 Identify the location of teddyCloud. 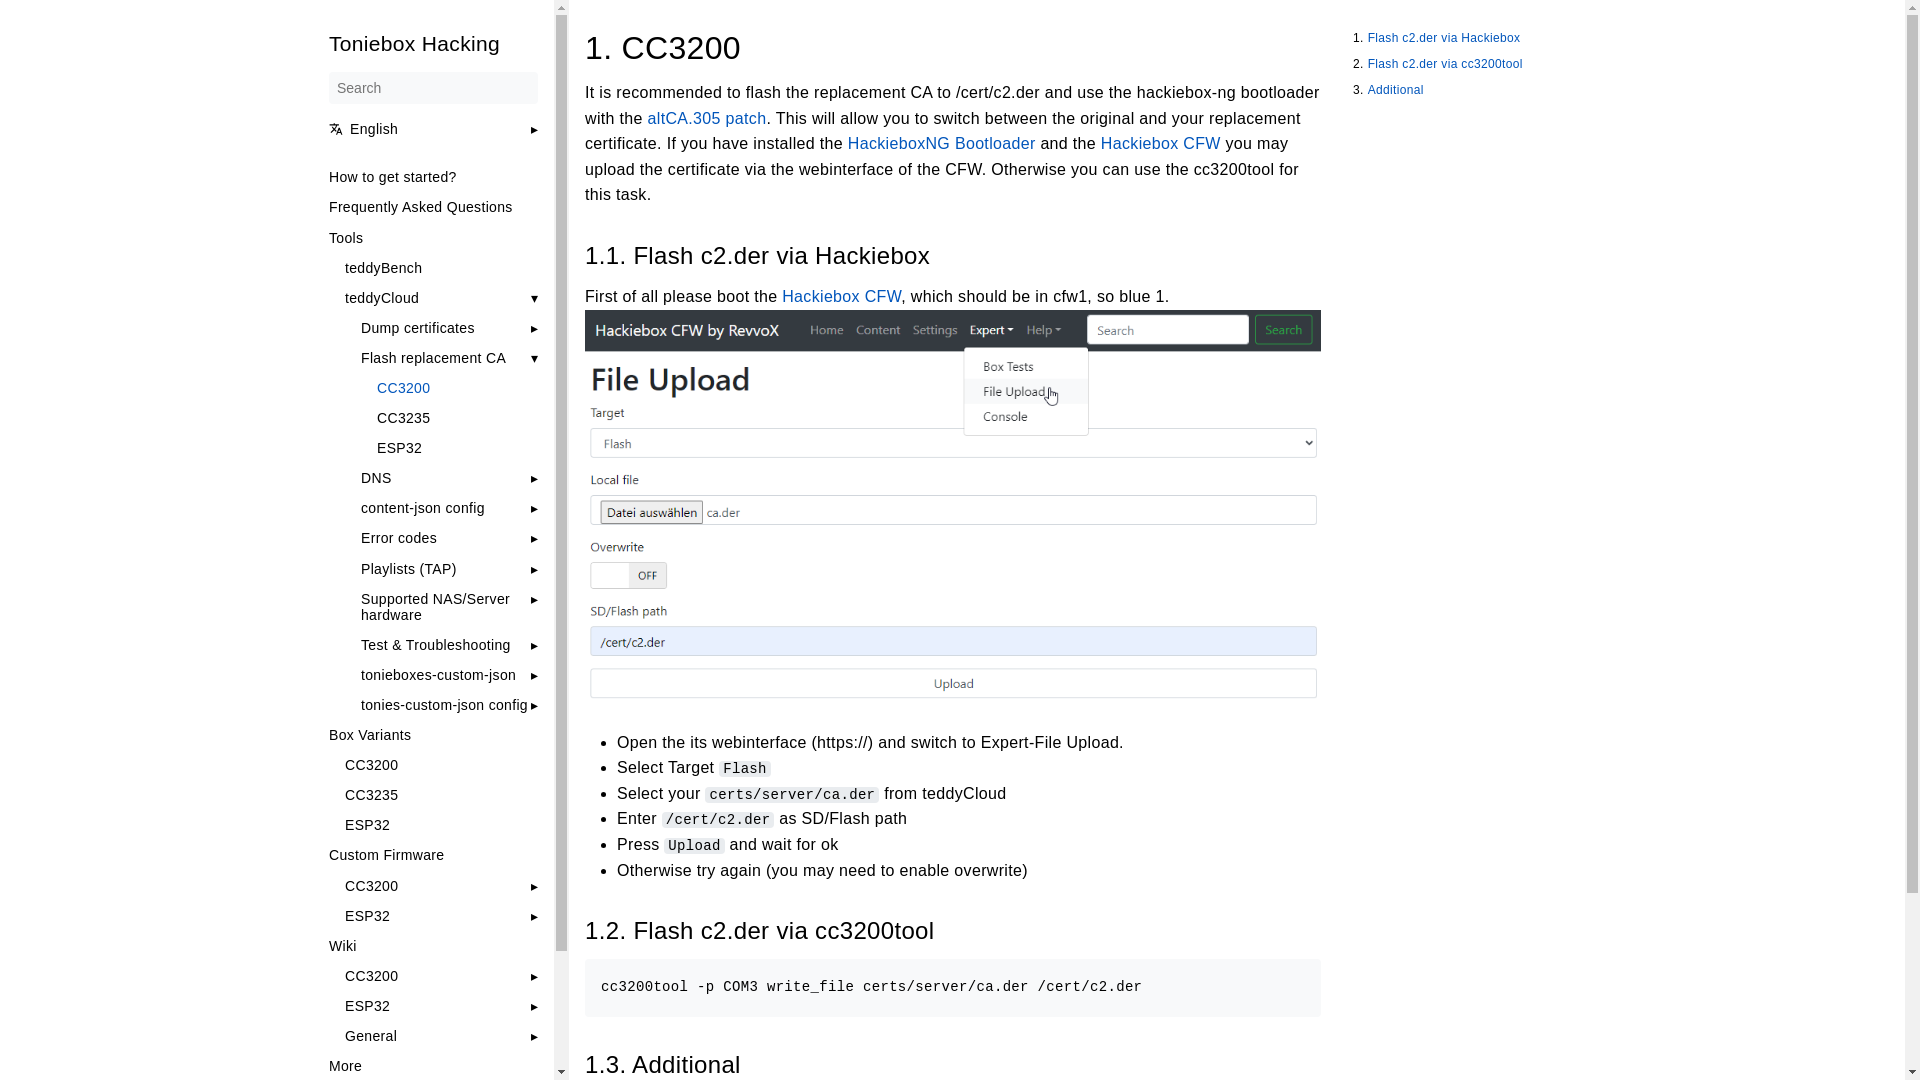
(380, 298).